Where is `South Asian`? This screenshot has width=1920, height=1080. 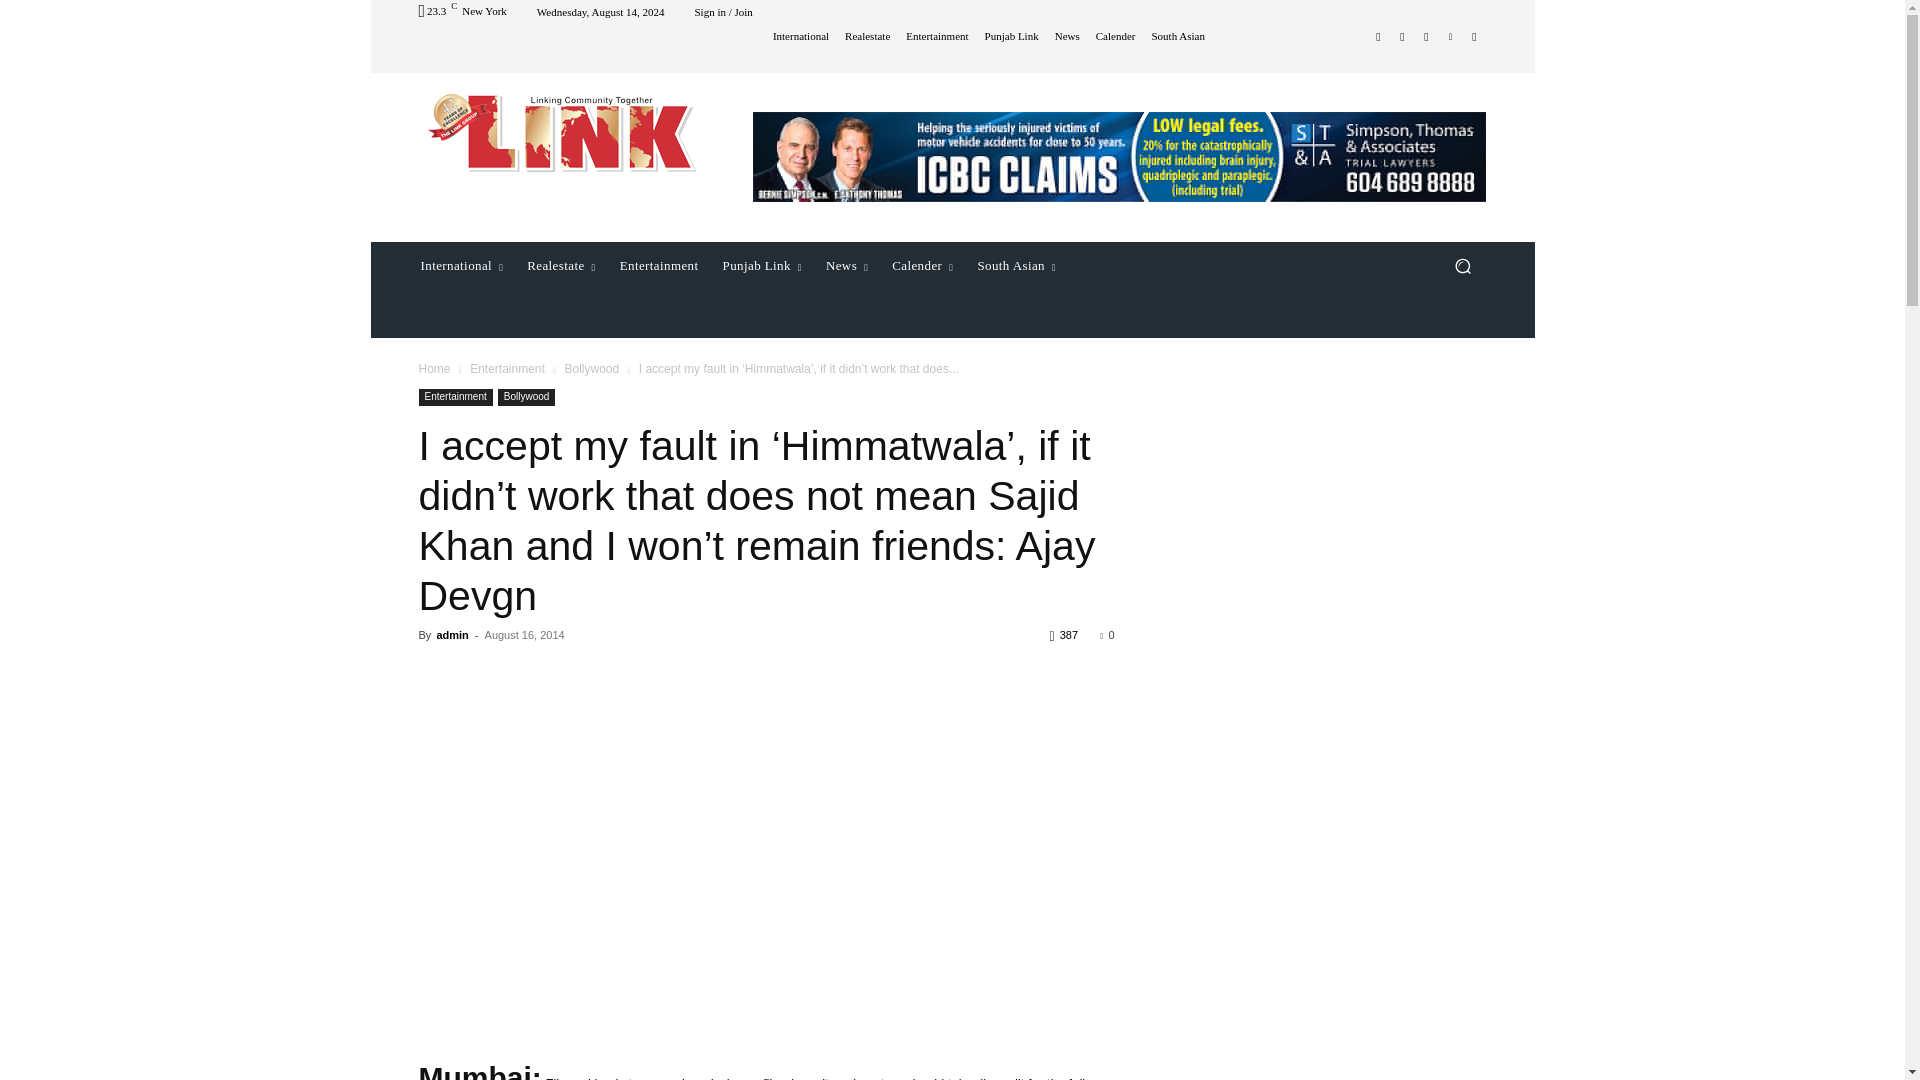 South Asian is located at coordinates (1176, 36).